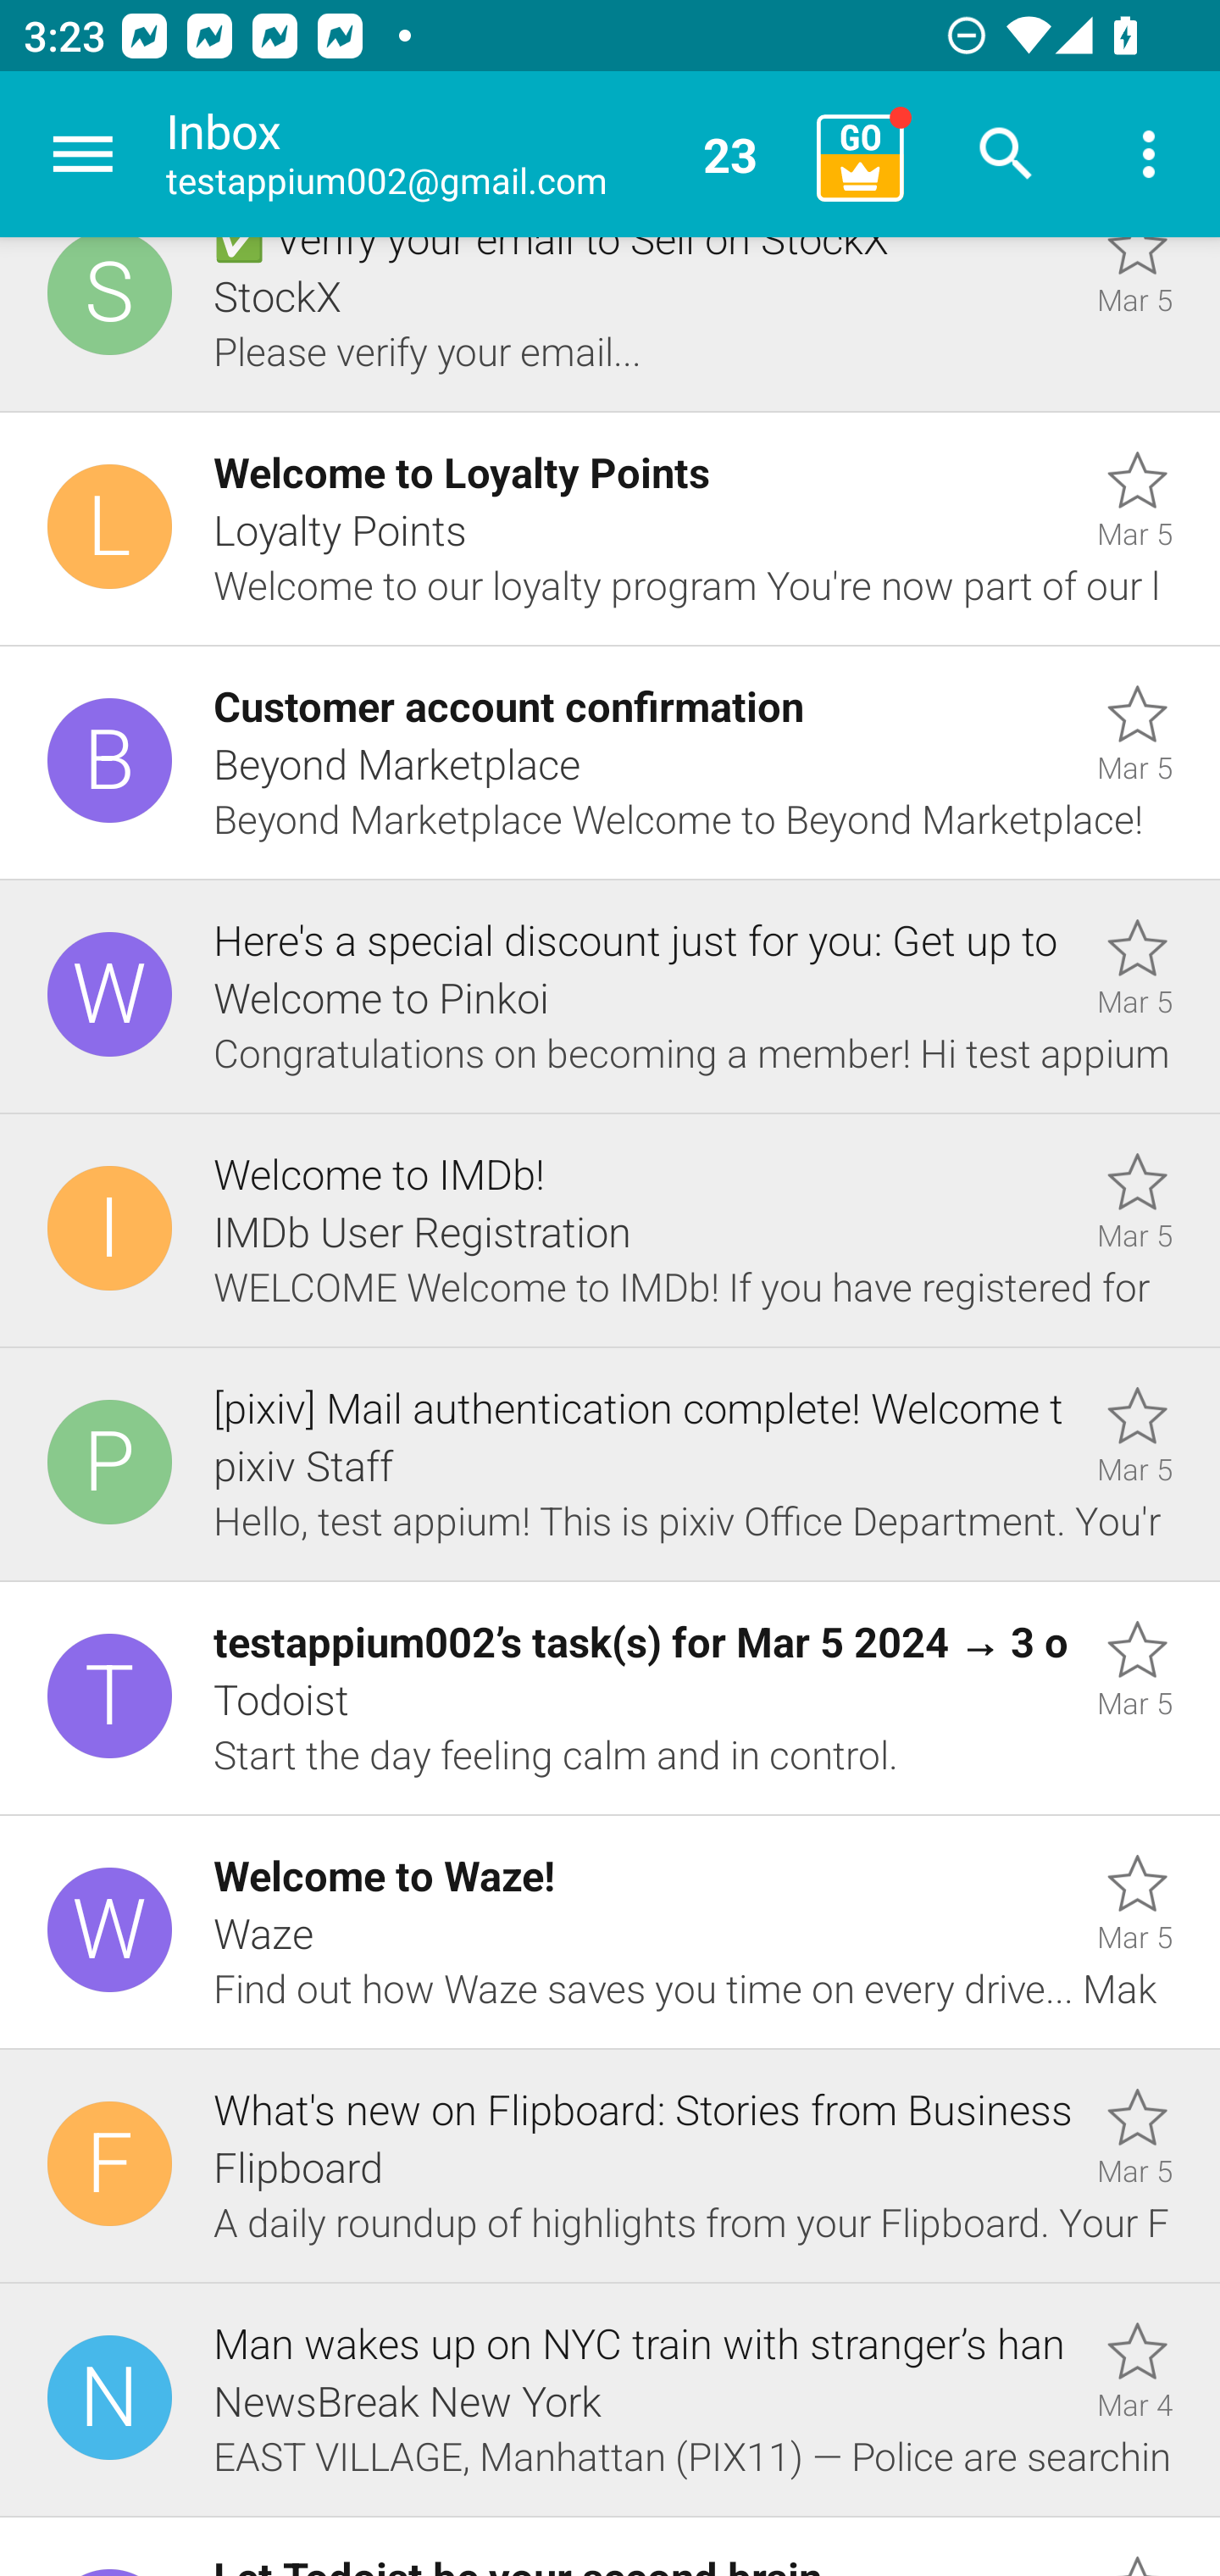  I want to click on More options, so click(1149, 154).